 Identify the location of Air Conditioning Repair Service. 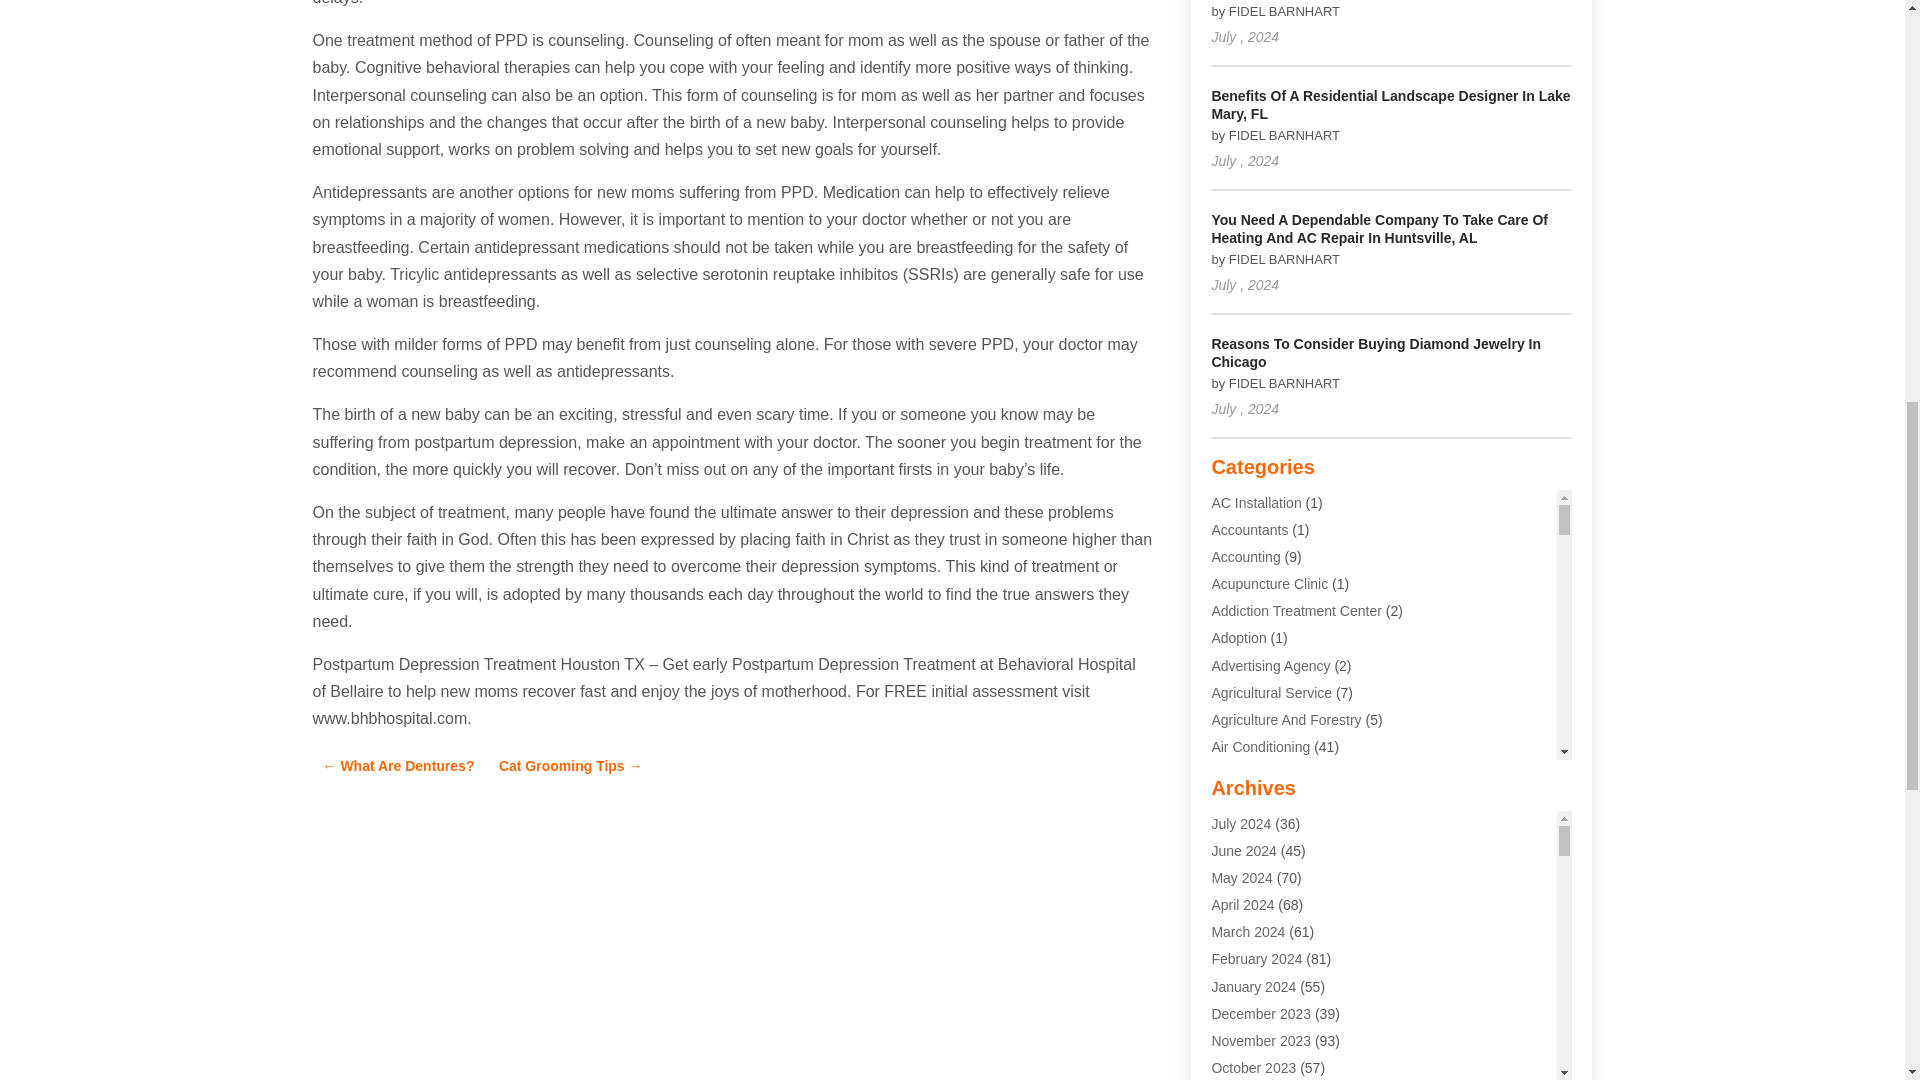
(1308, 802).